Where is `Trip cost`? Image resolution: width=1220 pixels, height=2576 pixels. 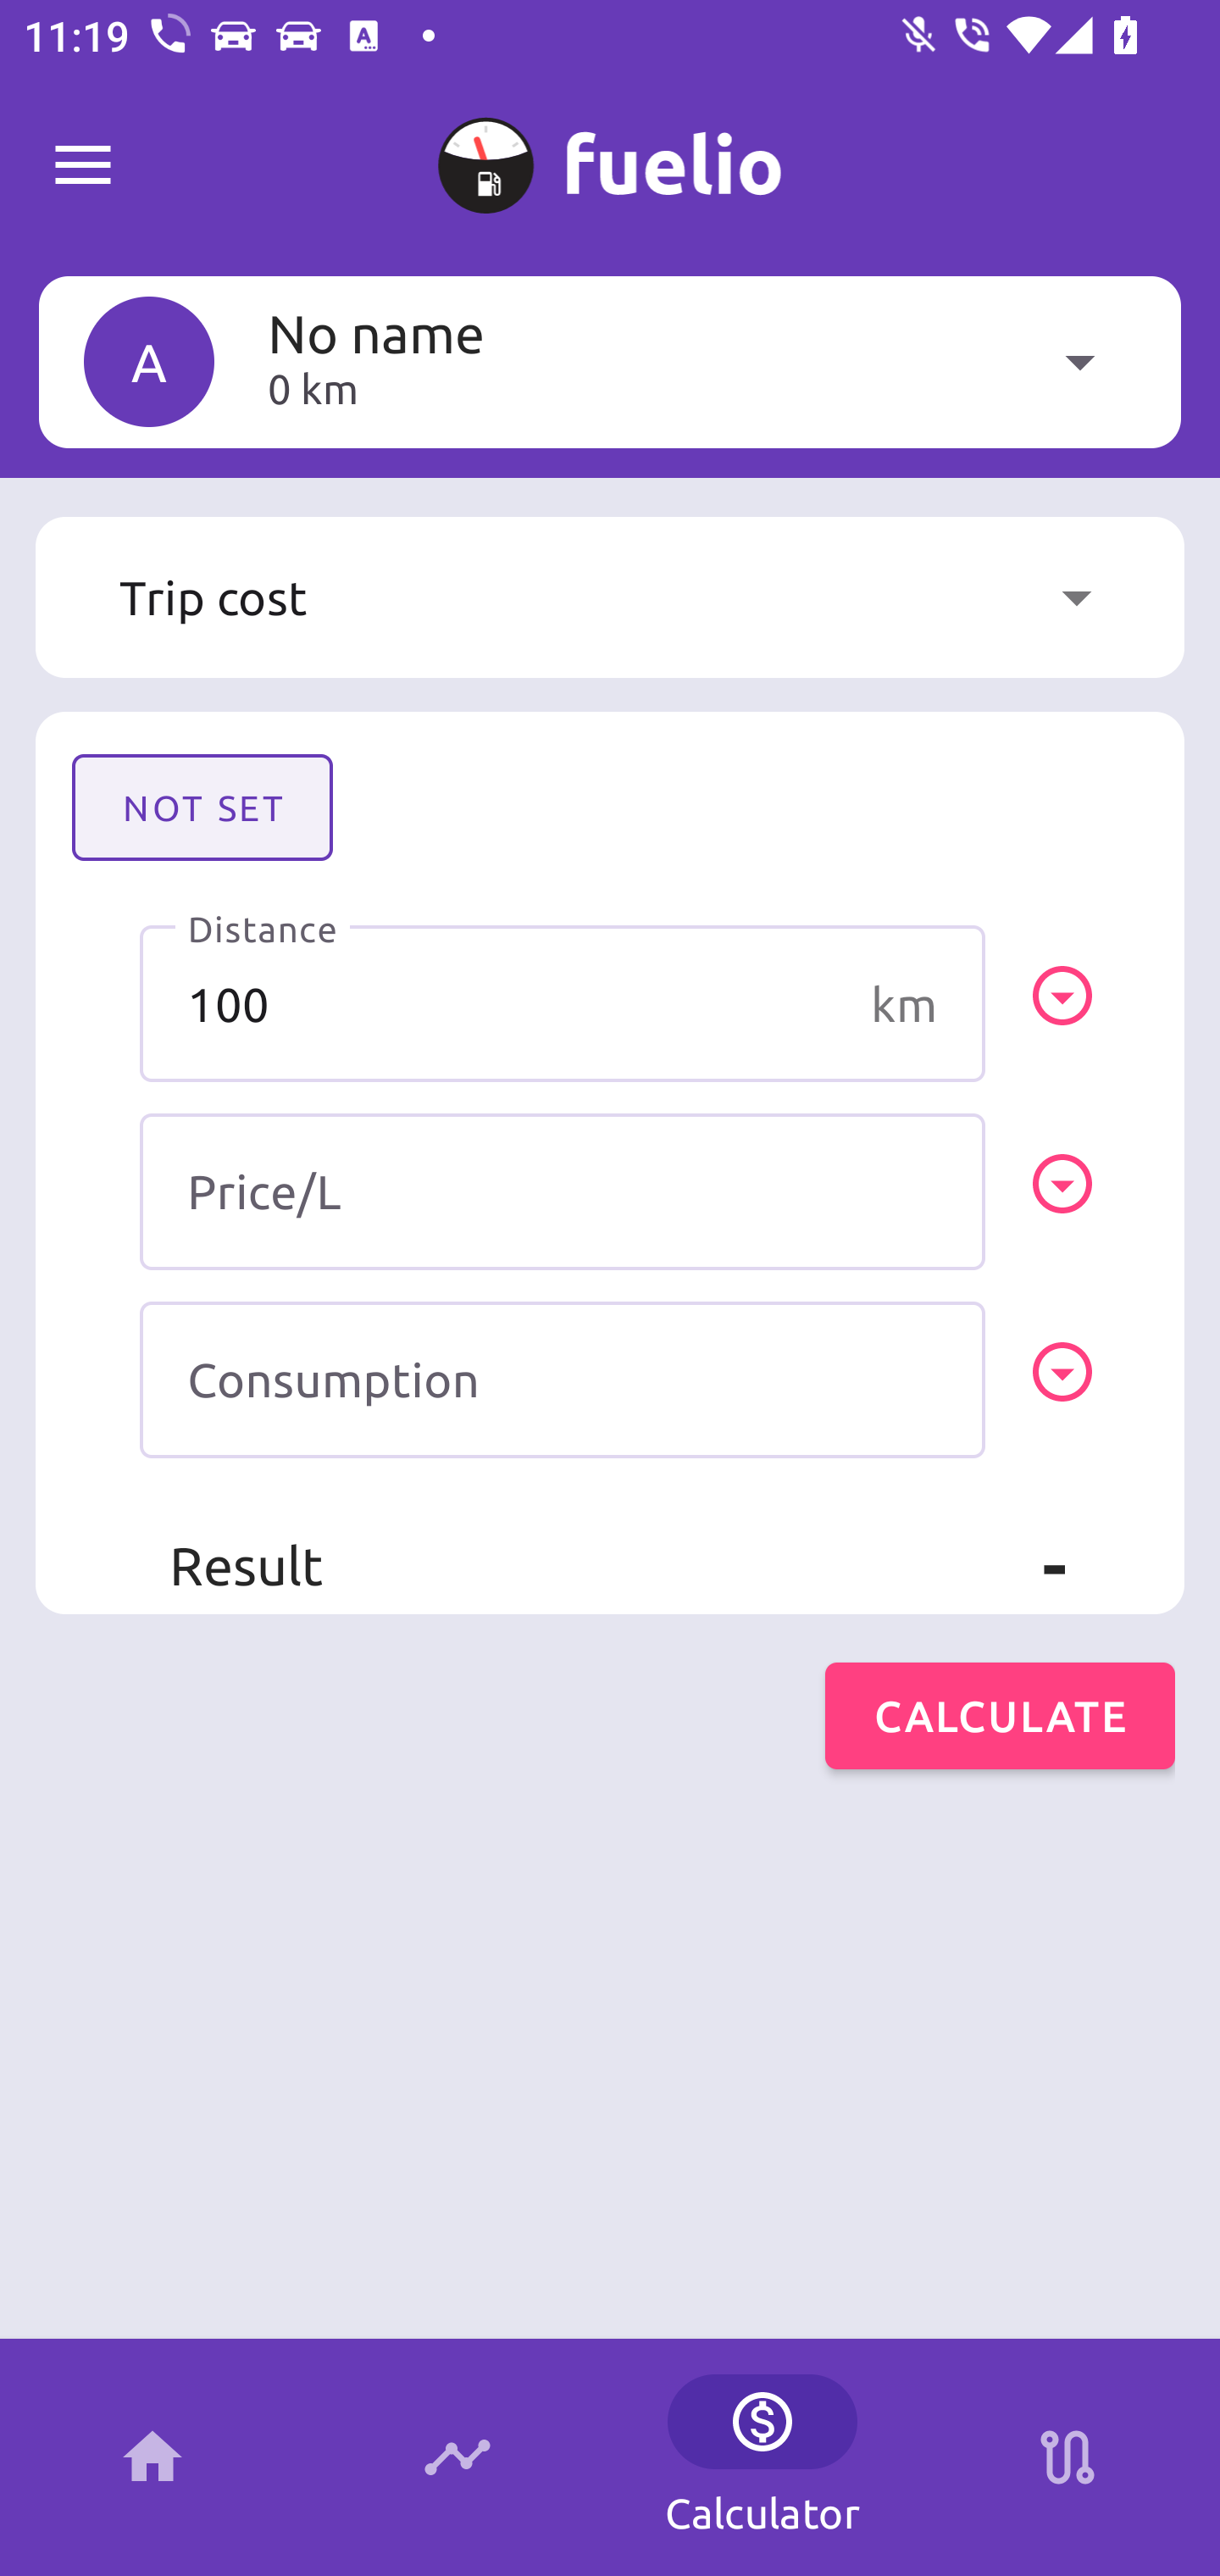 Trip cost is located at coordinates (610, 597).